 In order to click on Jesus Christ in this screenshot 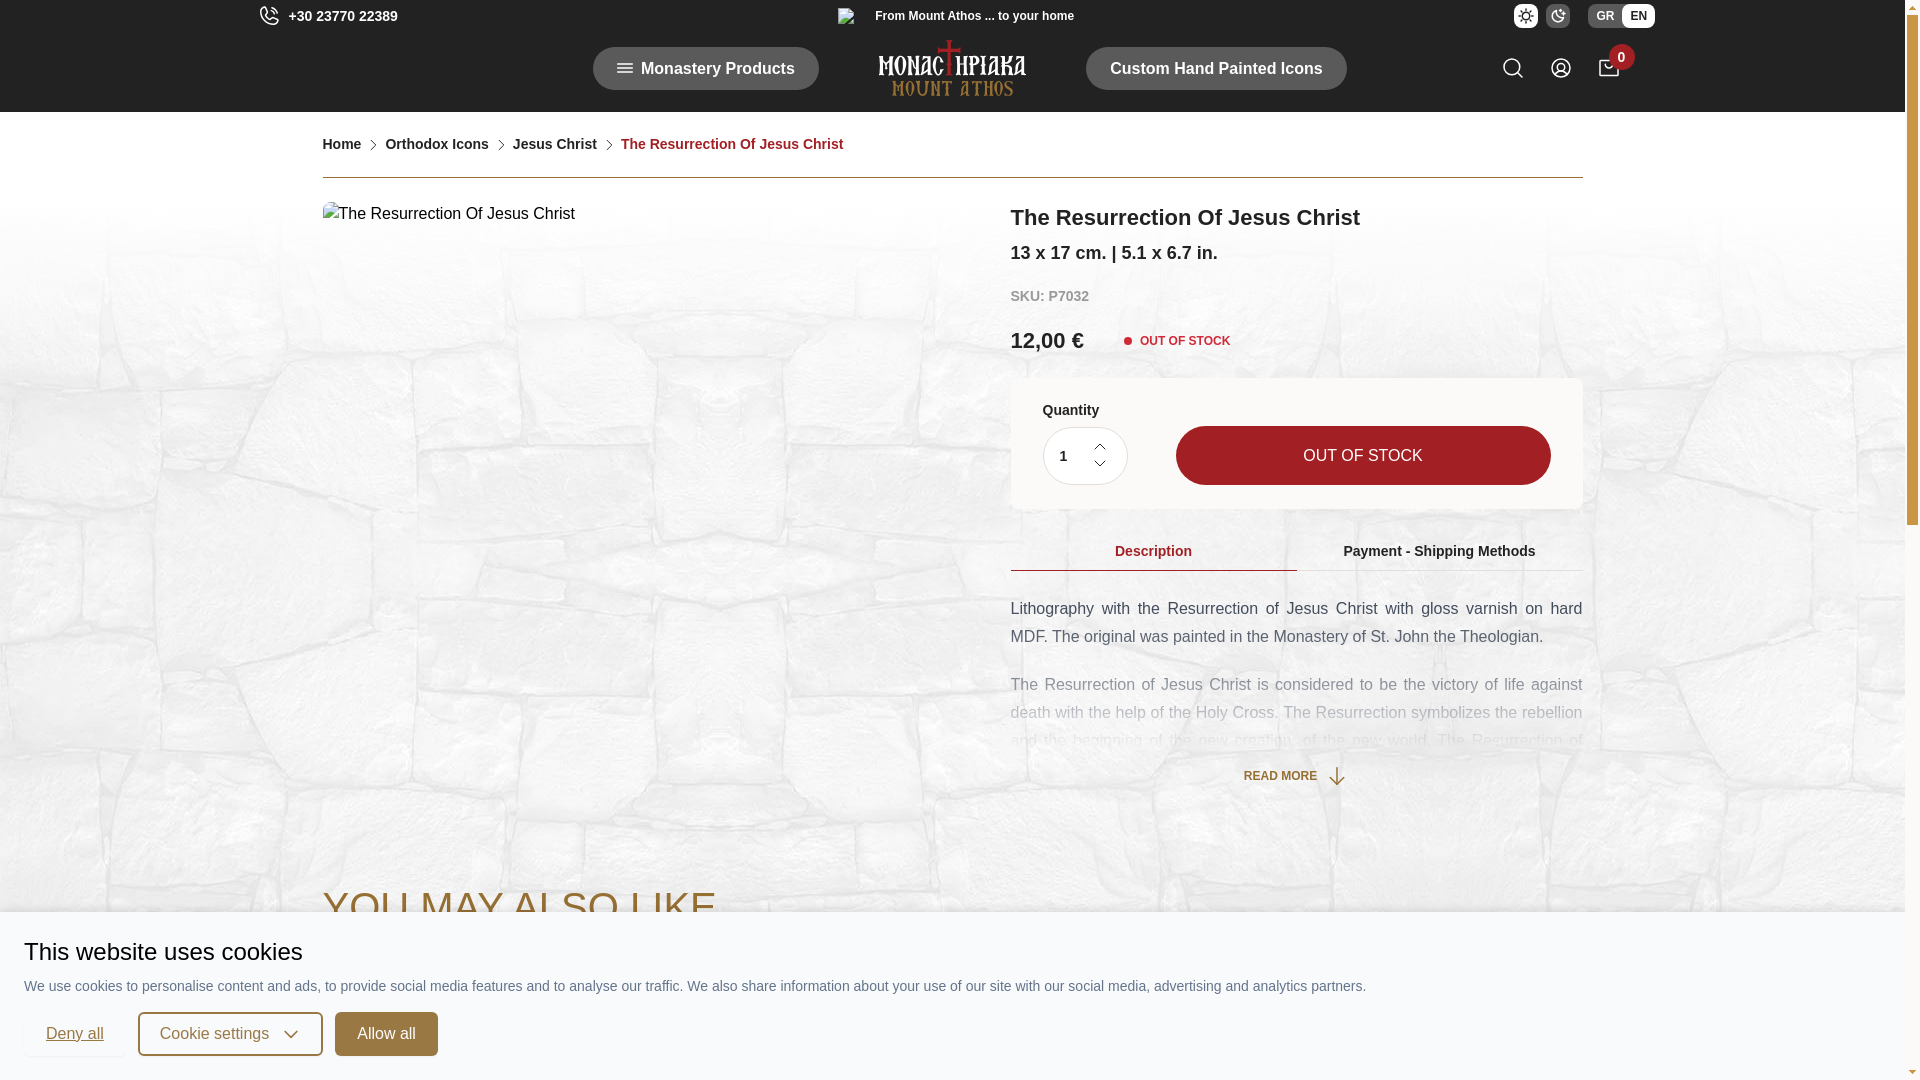, I will do `click(554, 144)`.